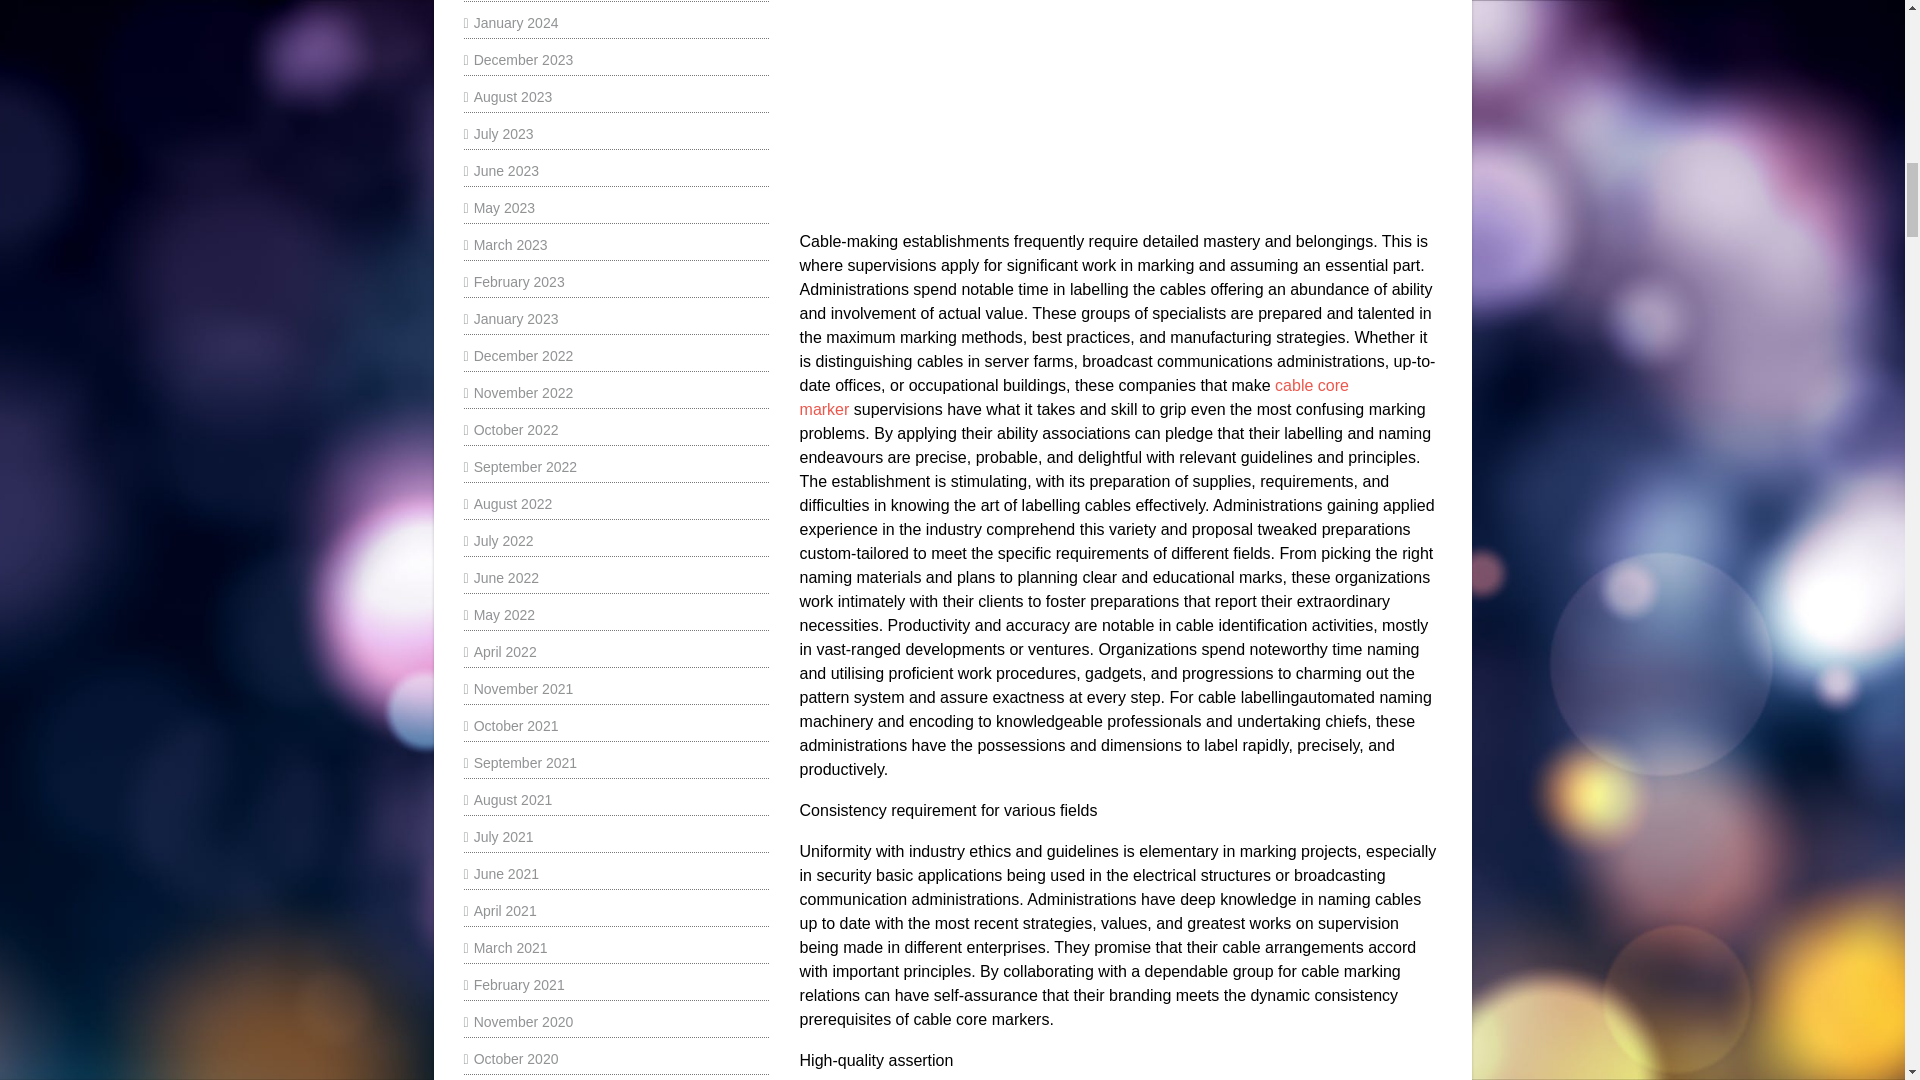  What do you see at coordinates (1074, 396) in the screenshot?
I see `cable core marker` at bounding box center [1074, 396].